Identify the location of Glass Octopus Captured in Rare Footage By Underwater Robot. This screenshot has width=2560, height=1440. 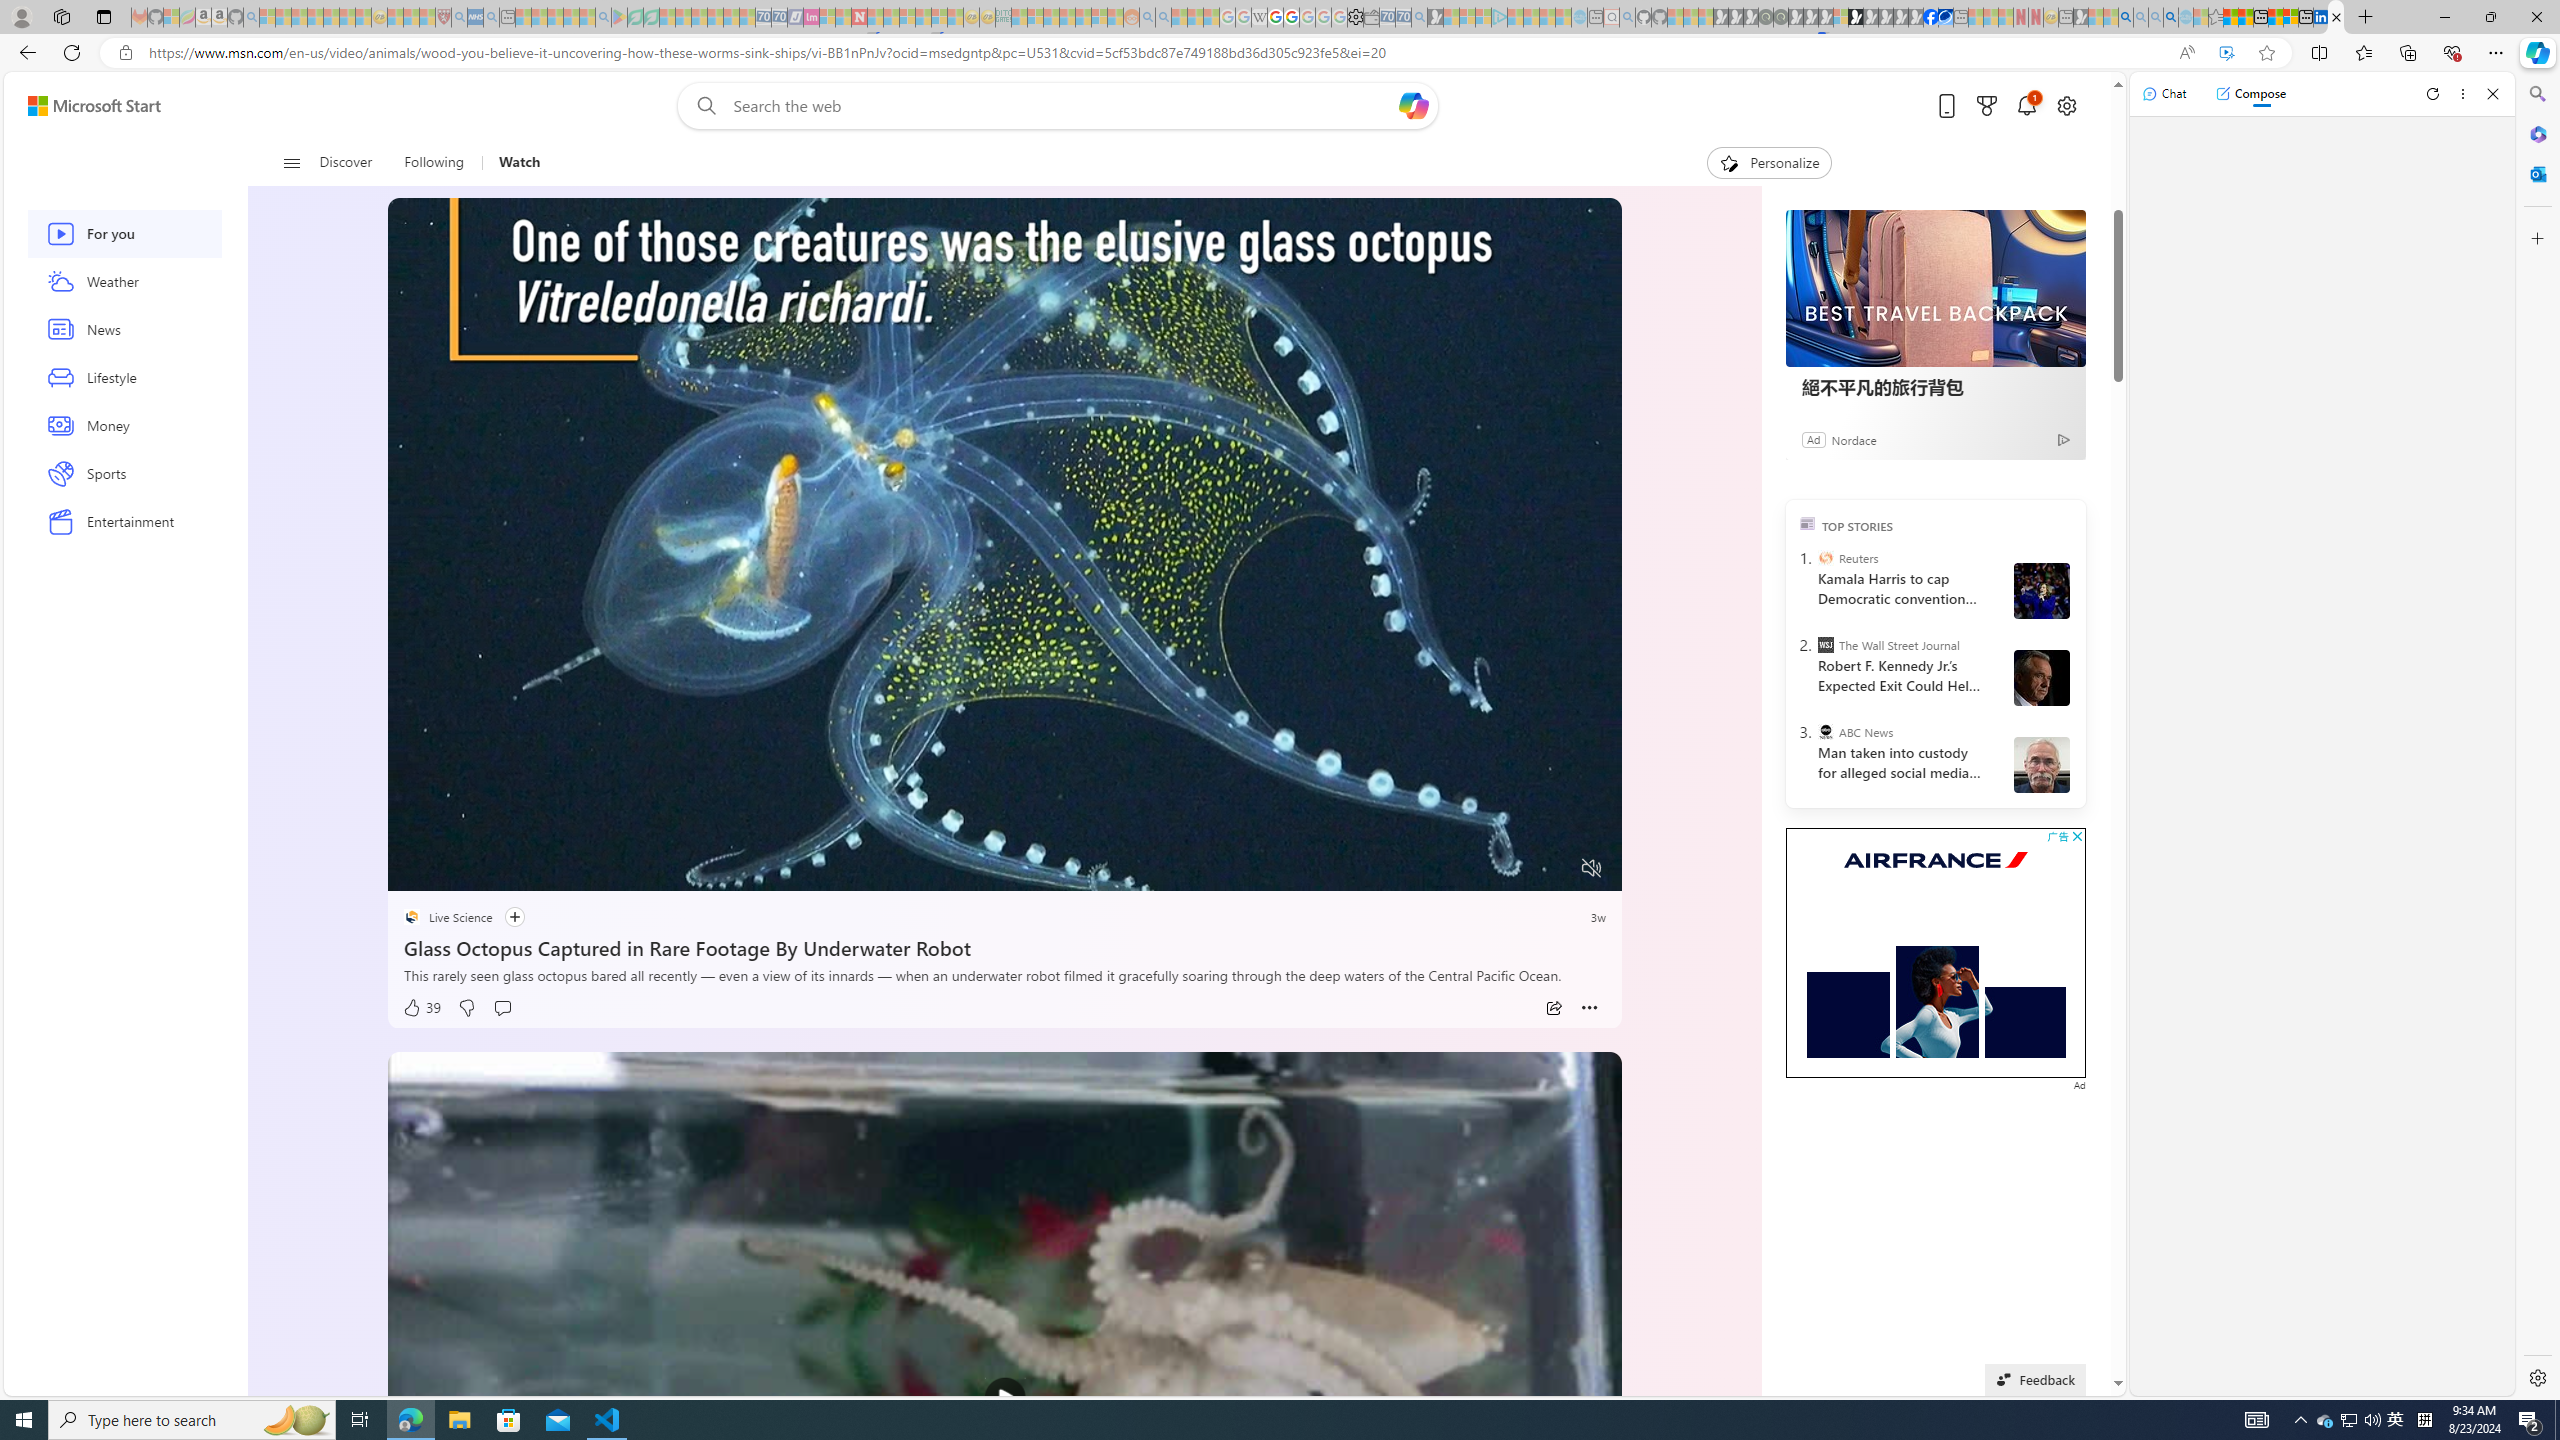
(1004, 944).